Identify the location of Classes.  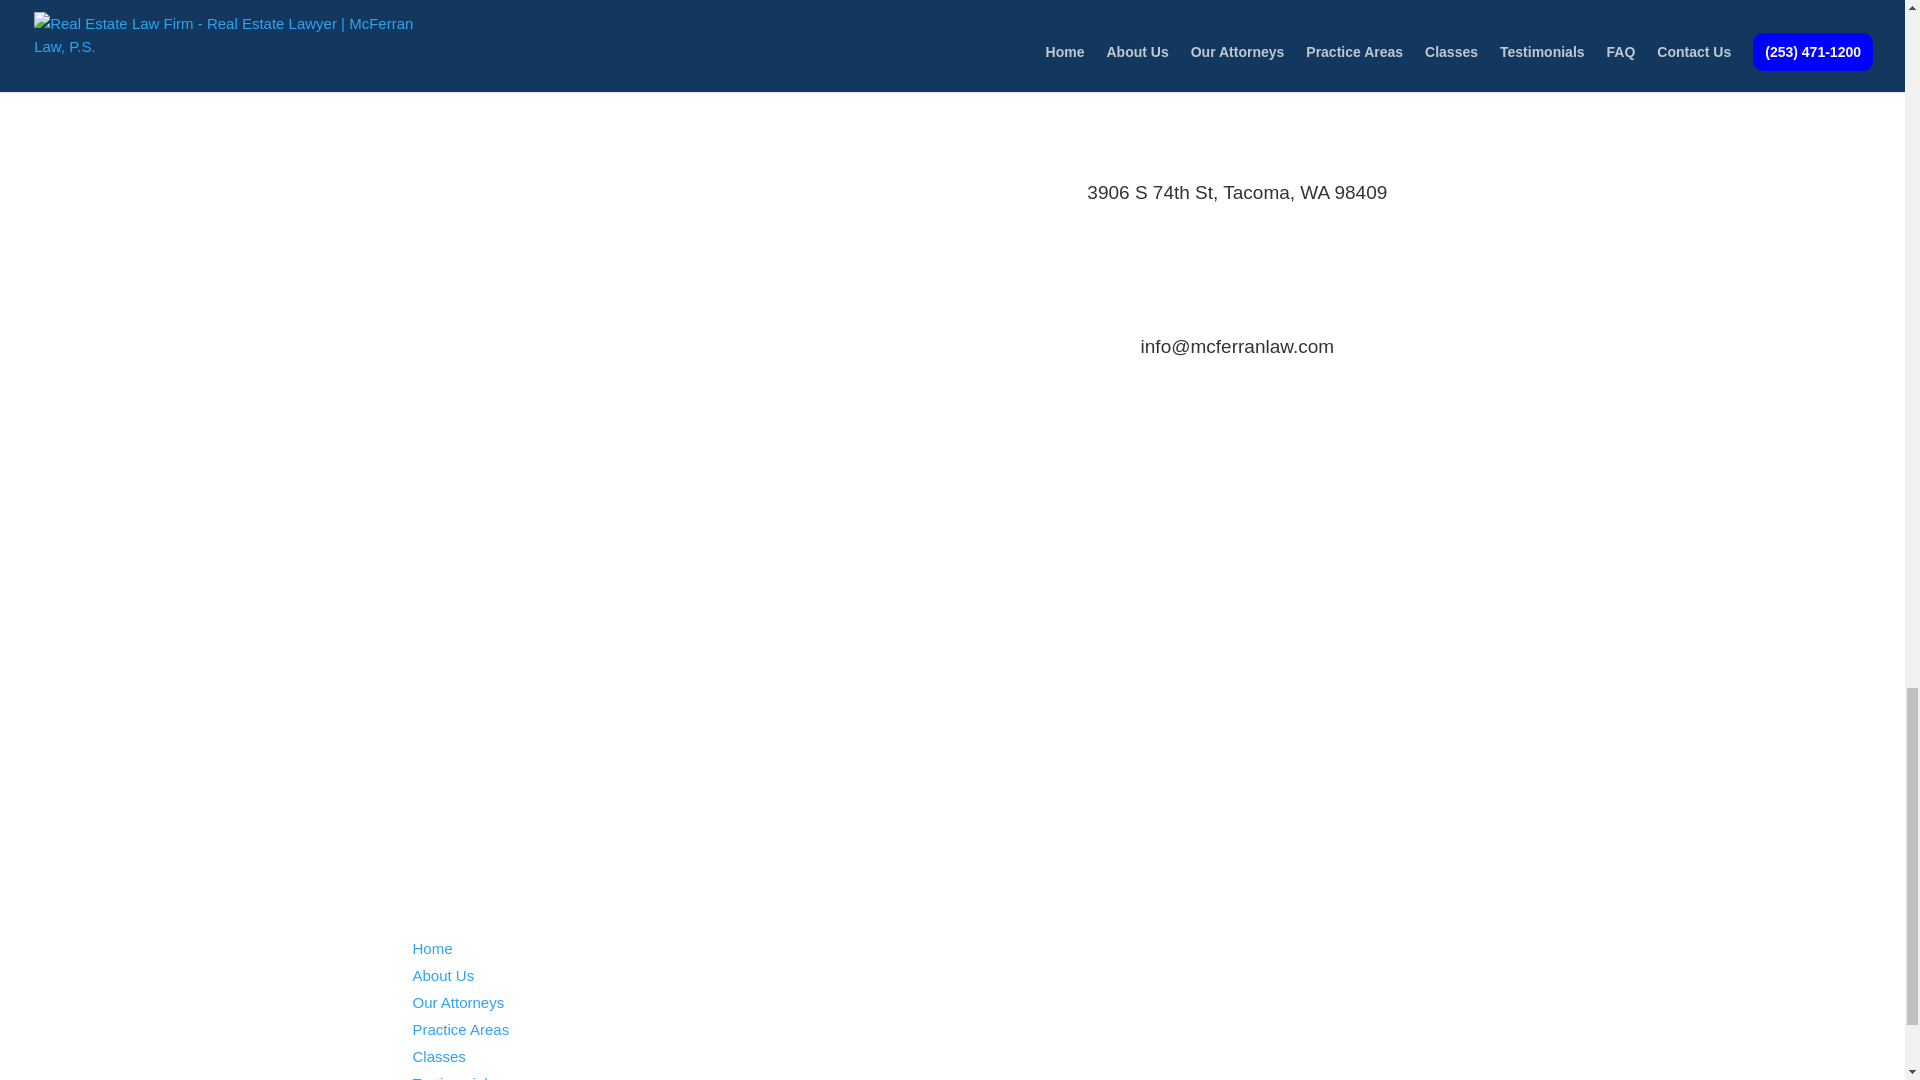
(438, 1056).